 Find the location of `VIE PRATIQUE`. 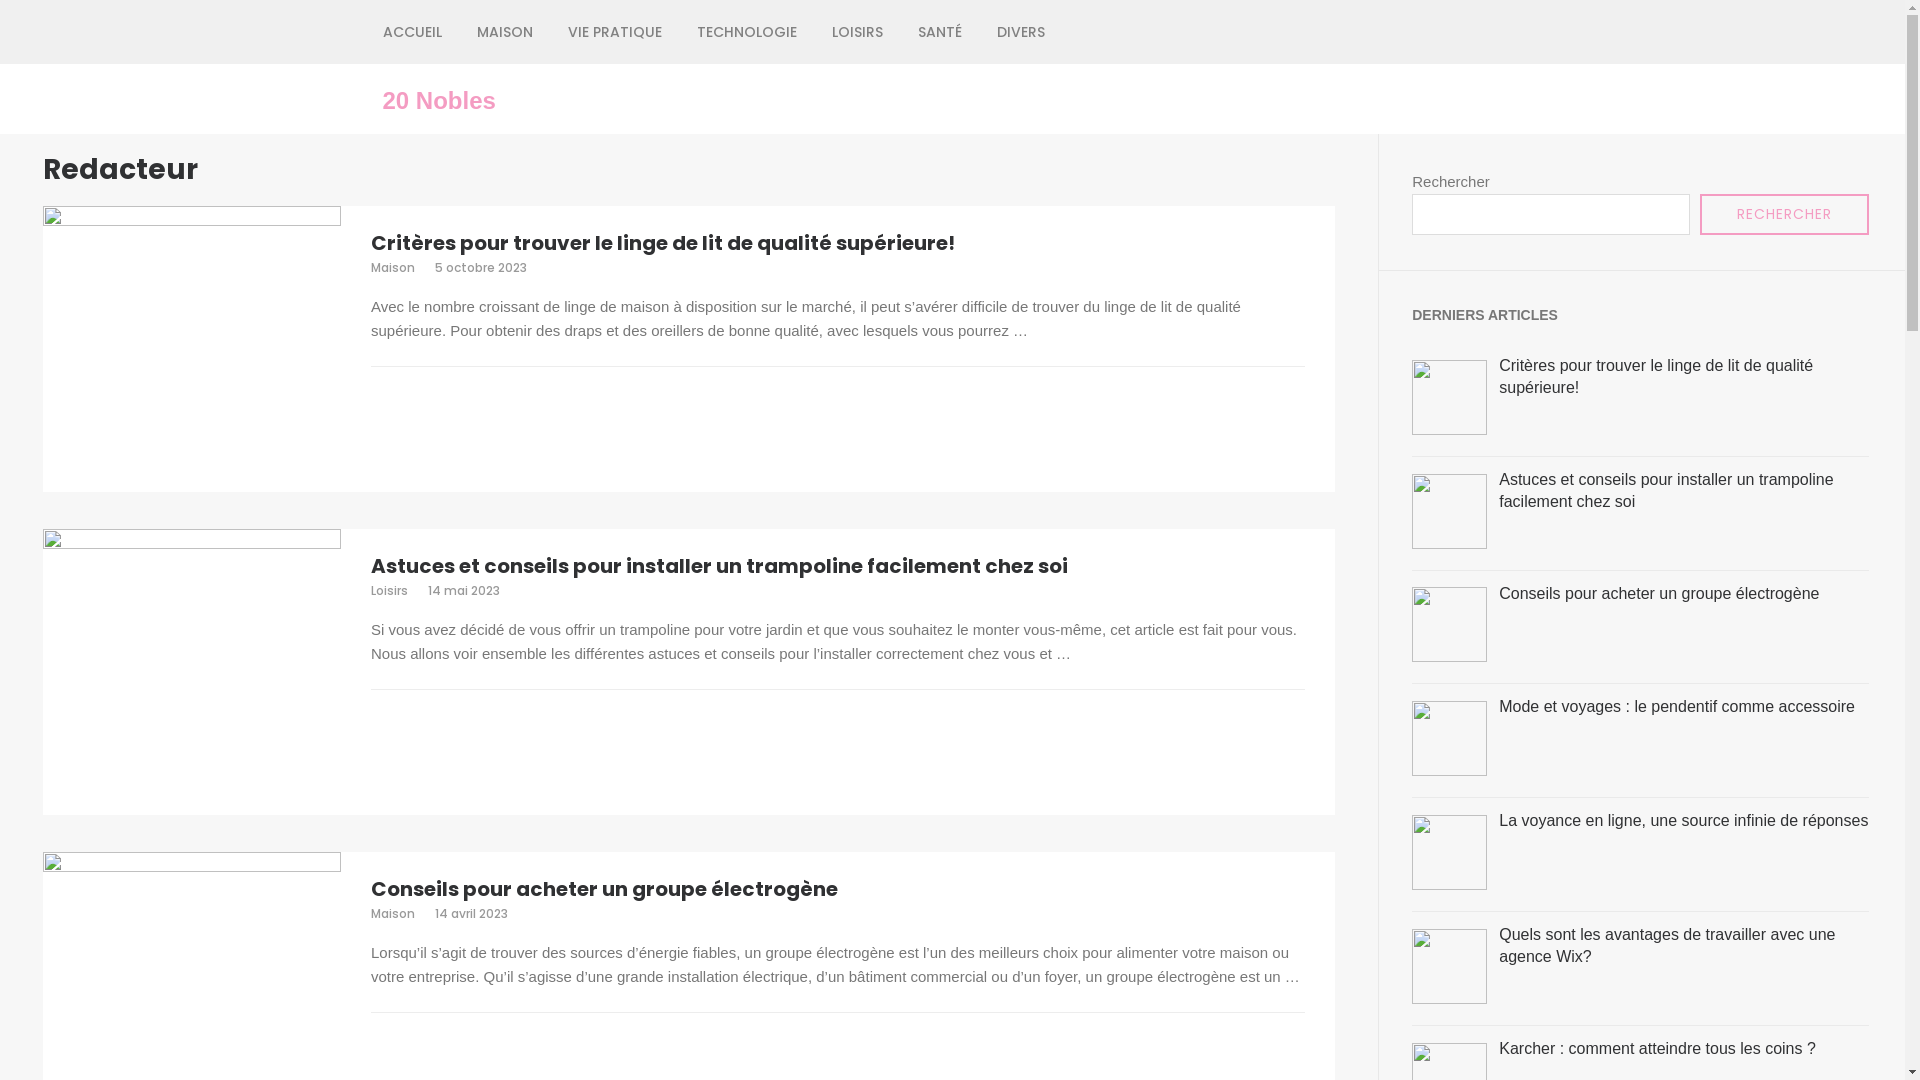

VIE PRATIQUE is located at coordinates (615, 32).